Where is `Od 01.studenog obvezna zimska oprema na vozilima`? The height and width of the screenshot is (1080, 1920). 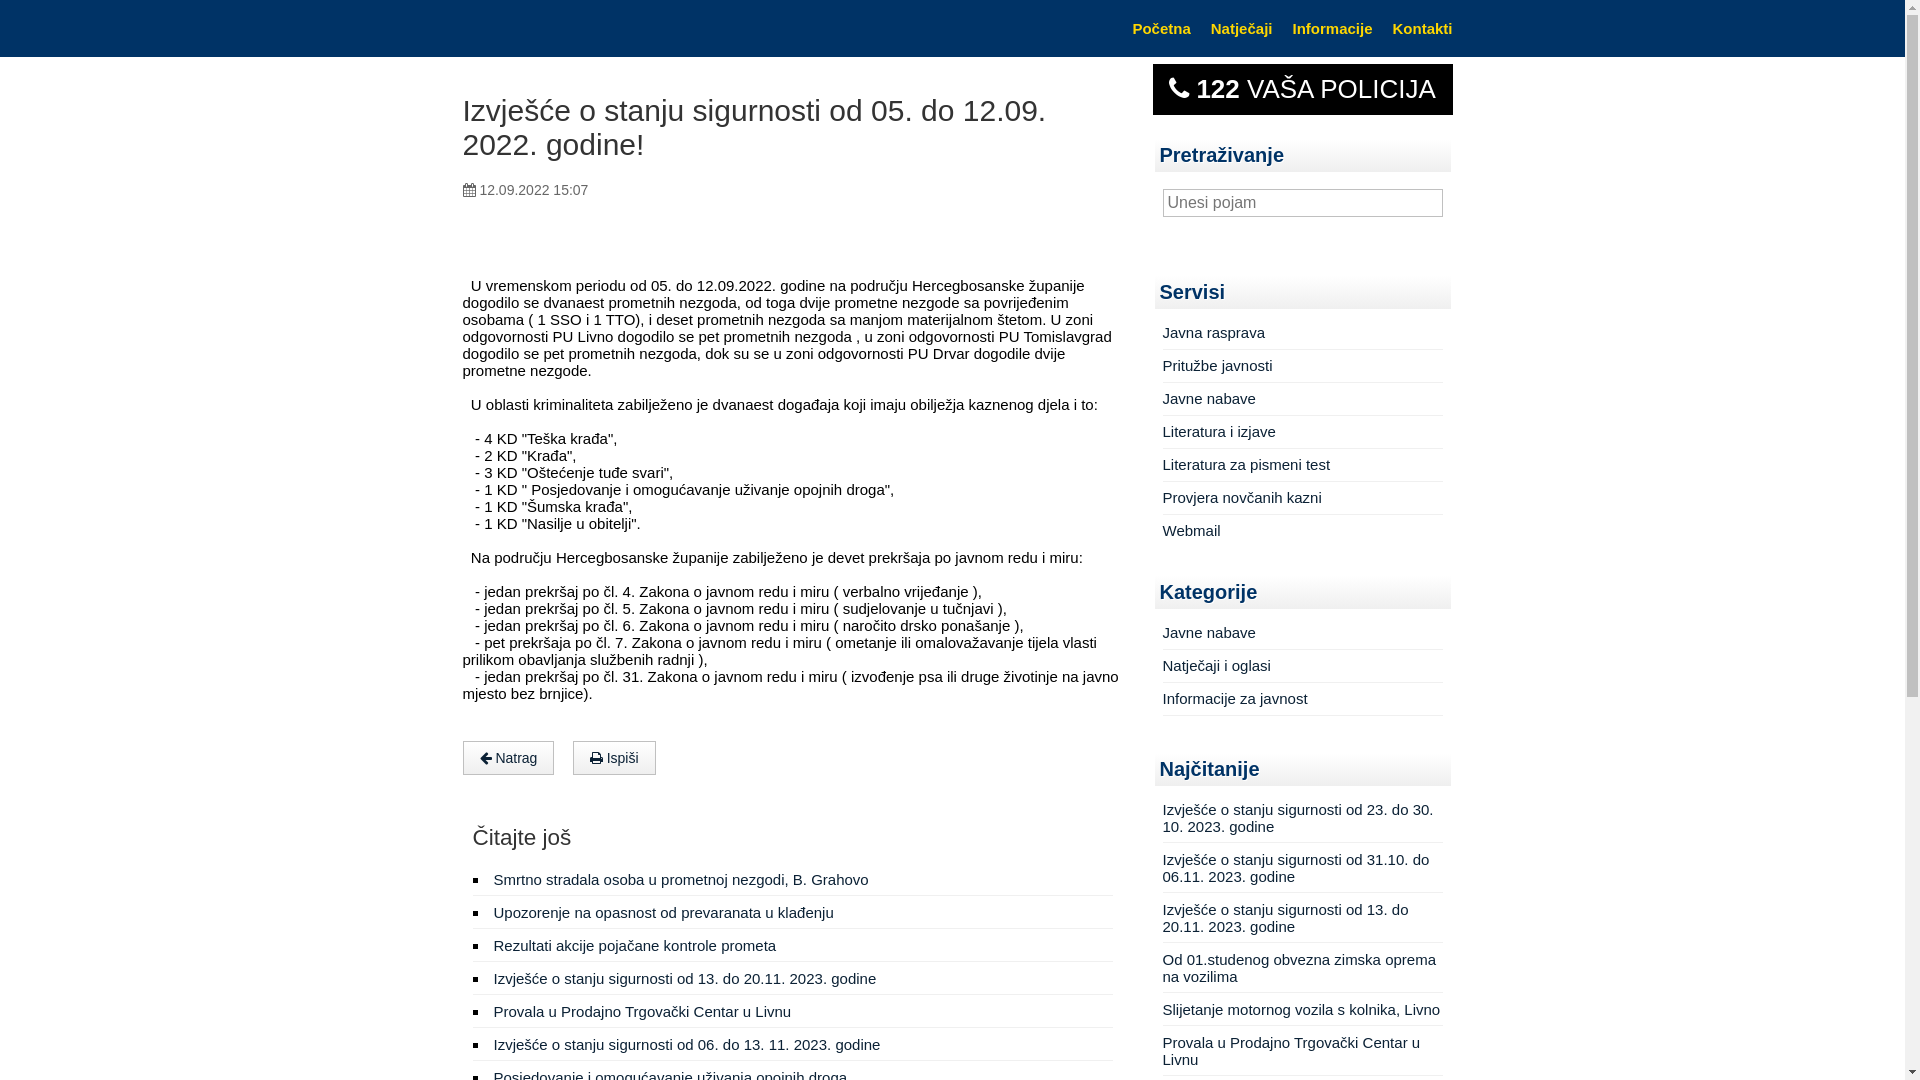
Od 01.studenog obvezna zimska oprema na vozilima is located at coordinates (1299, 967).